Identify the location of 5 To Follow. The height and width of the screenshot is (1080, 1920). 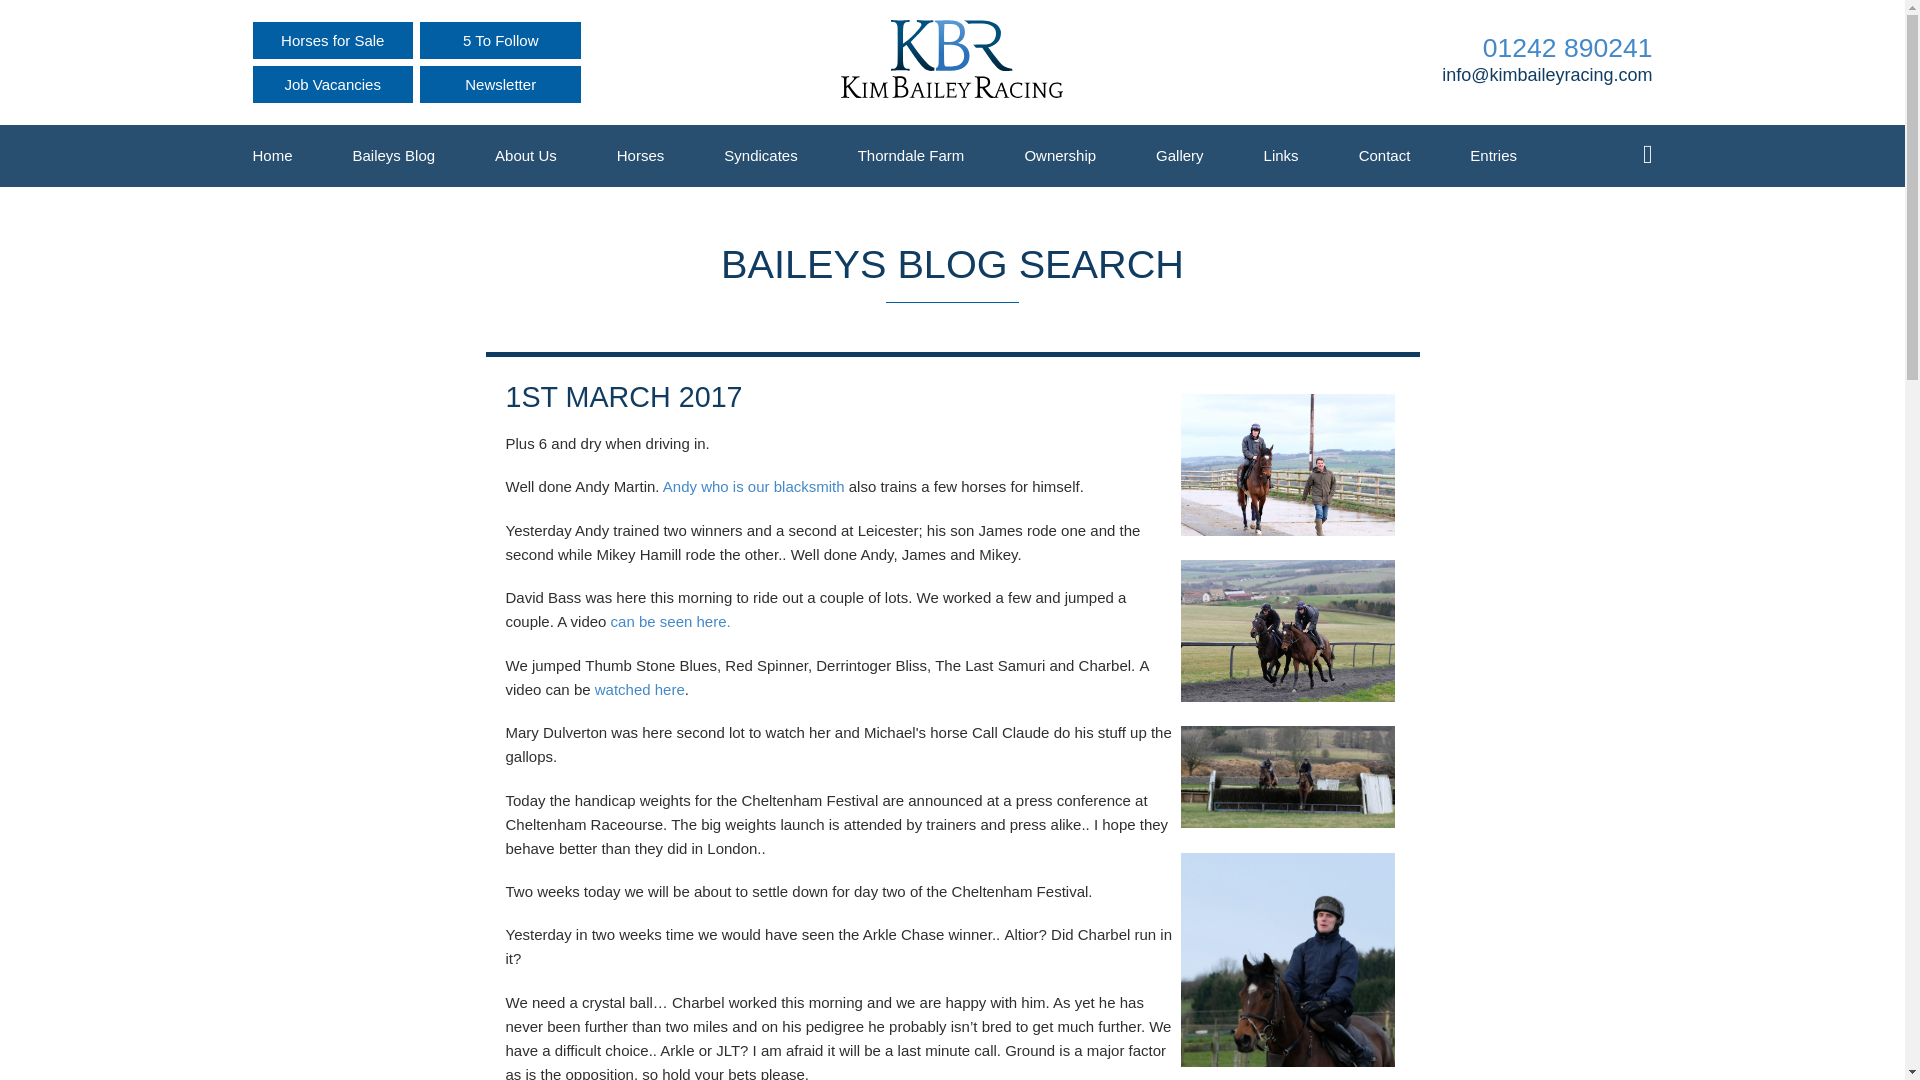
(500, 40).